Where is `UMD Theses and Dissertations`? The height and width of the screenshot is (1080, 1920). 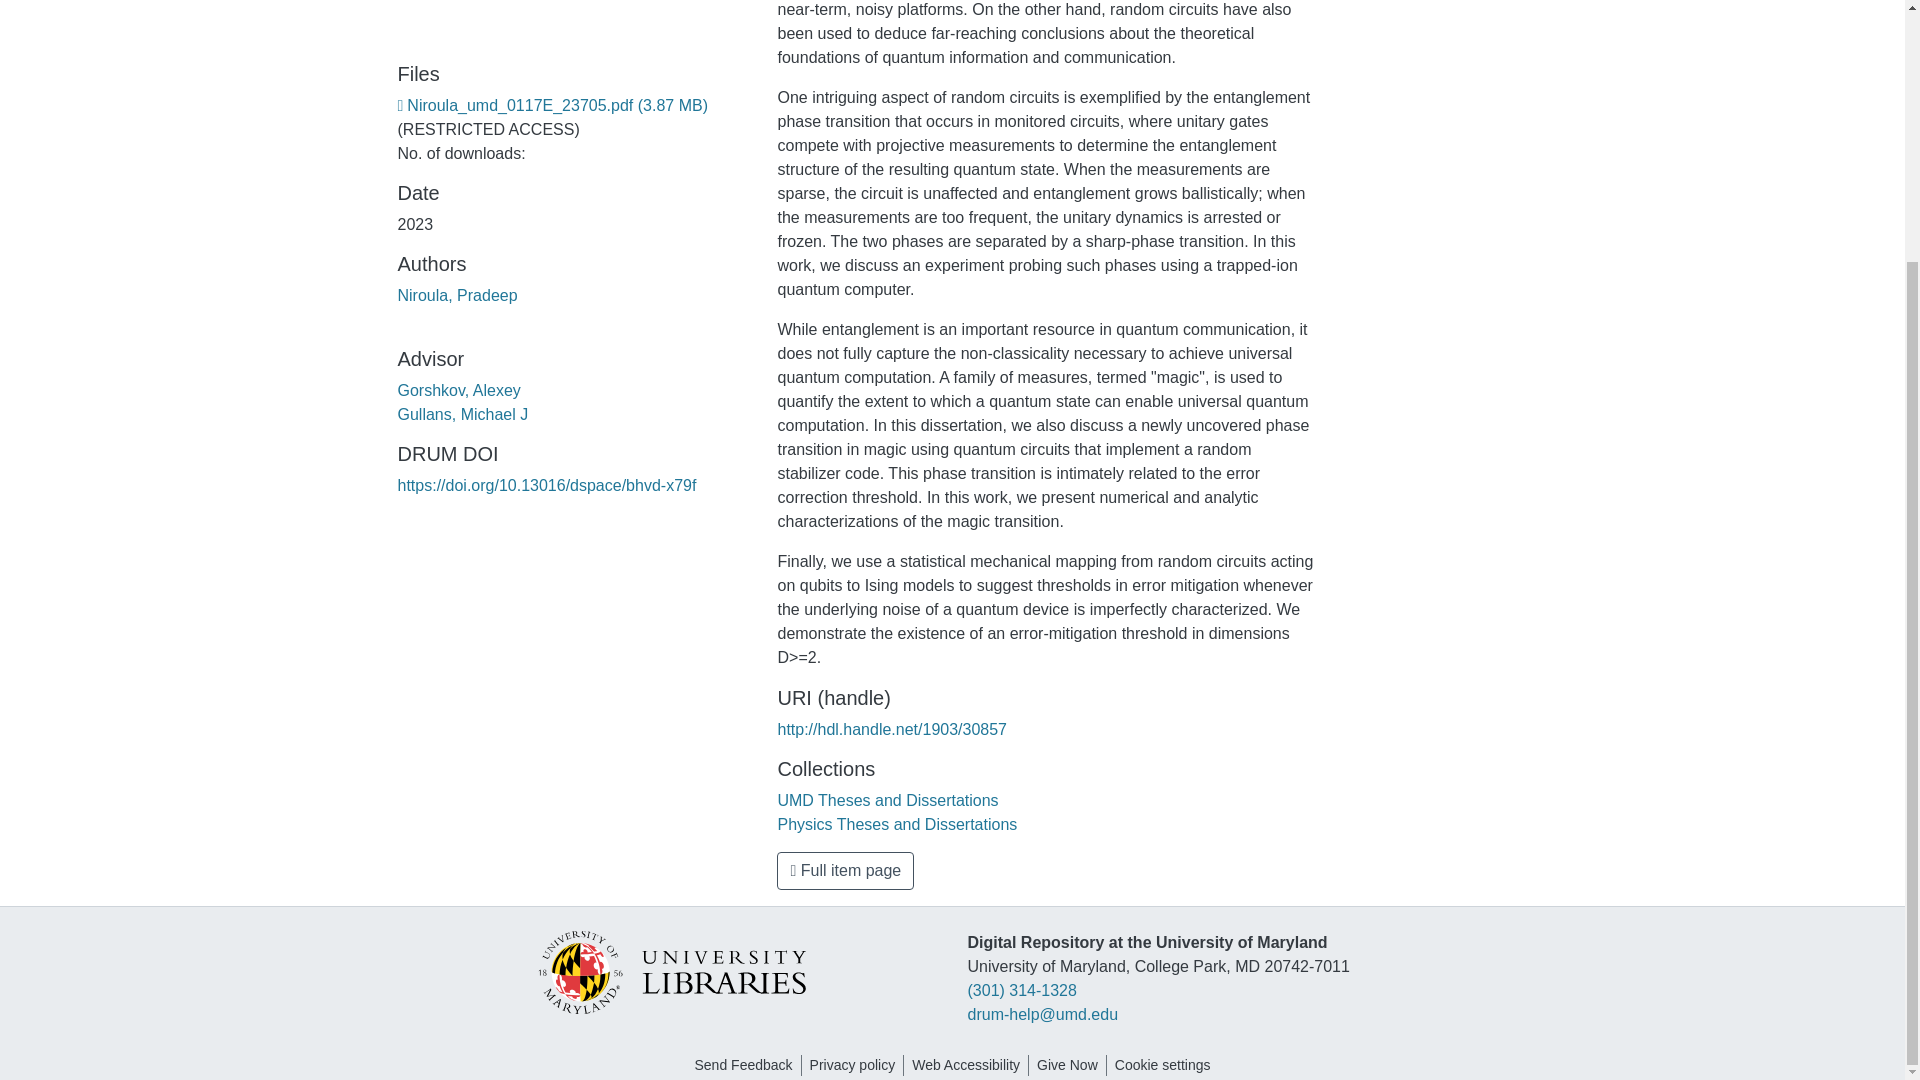
UMD Theses and Dissertations is located at coordinates (888, 800).